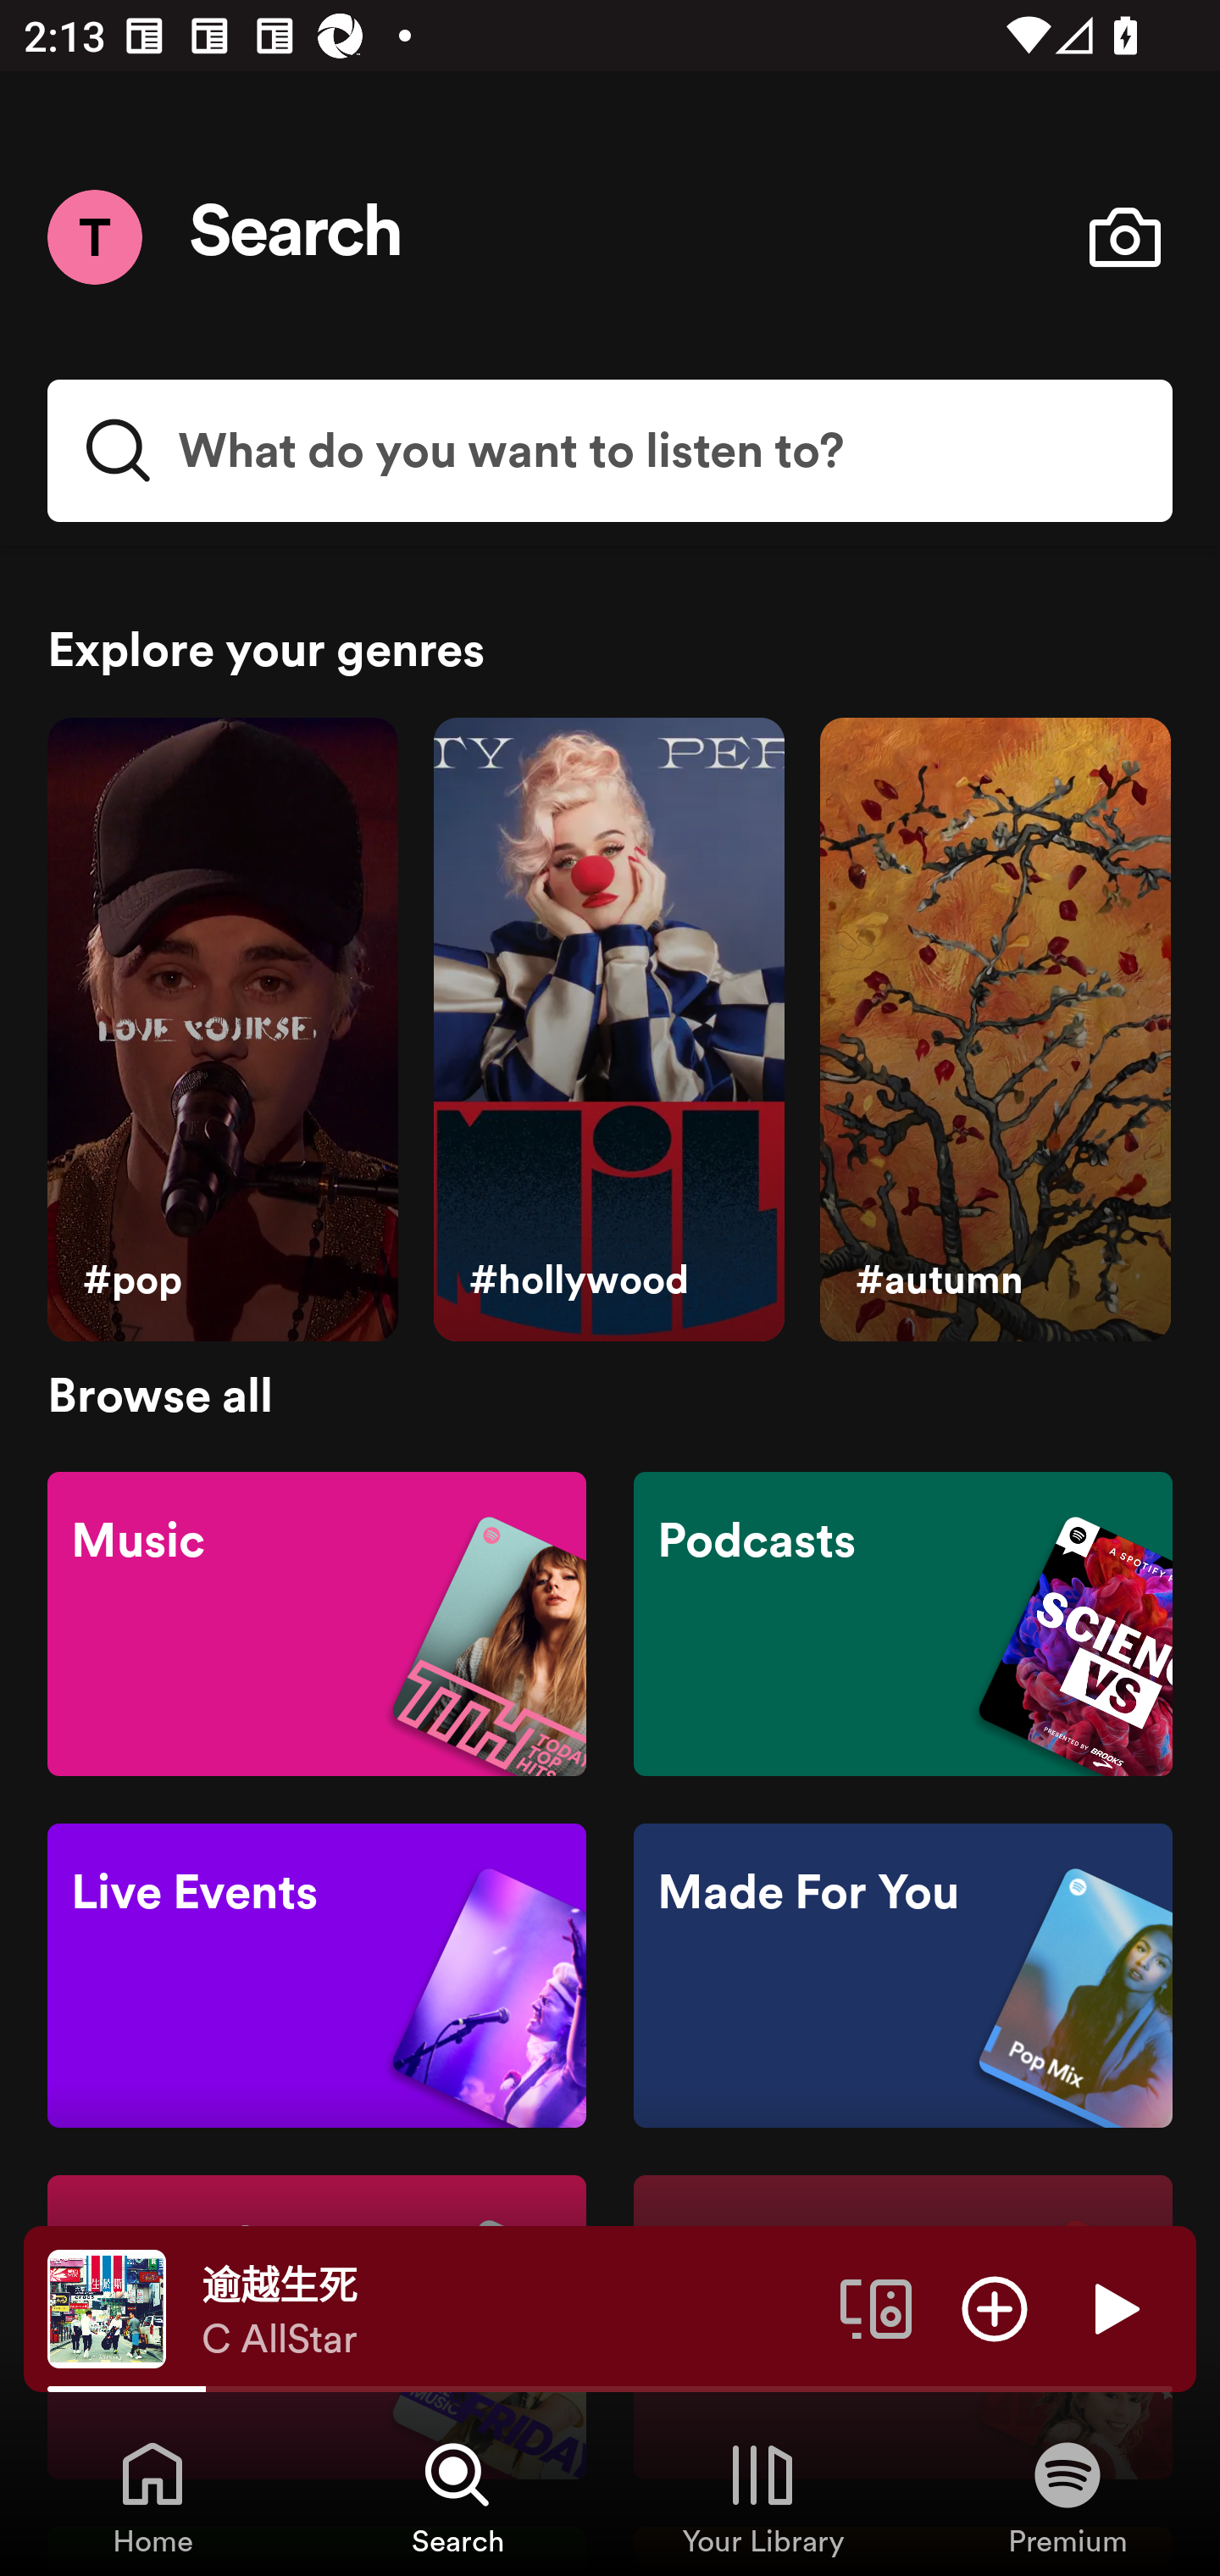  I want to click on Your Library, Tab 3 of 4 Your Library Your Library, so click(762, 2496).